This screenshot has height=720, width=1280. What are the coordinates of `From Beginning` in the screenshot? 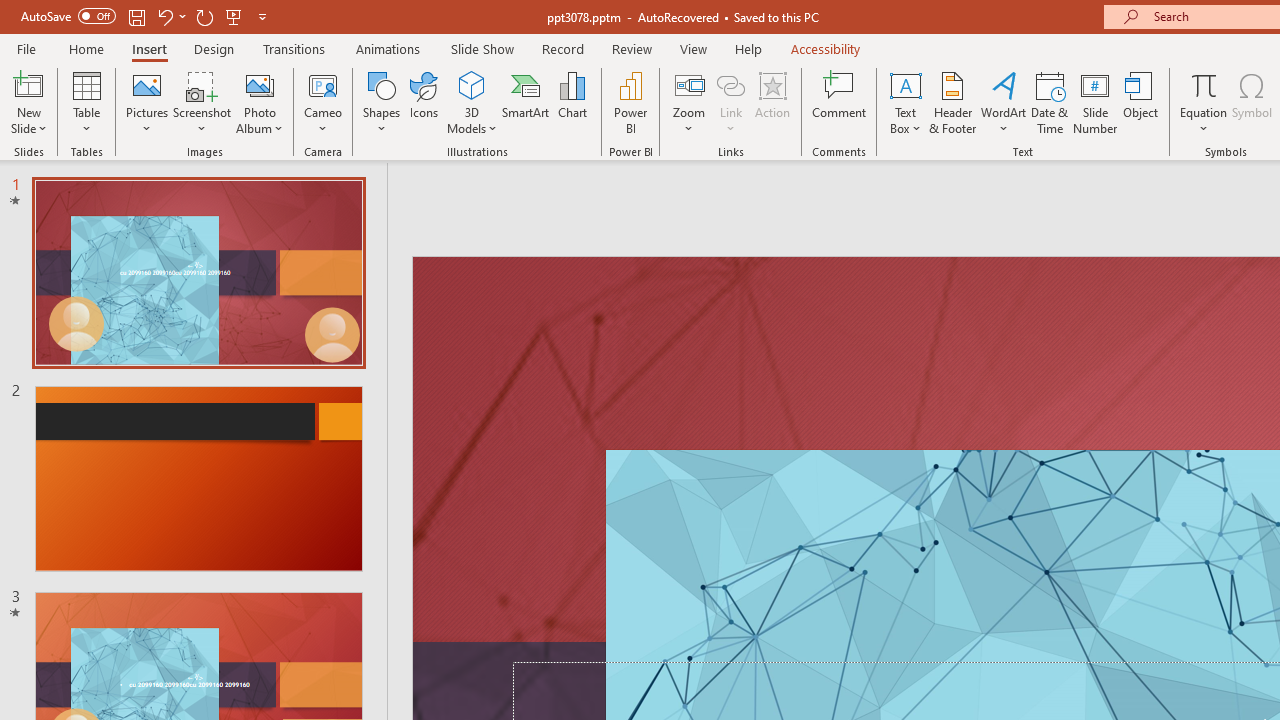 It's located at (234, 16).